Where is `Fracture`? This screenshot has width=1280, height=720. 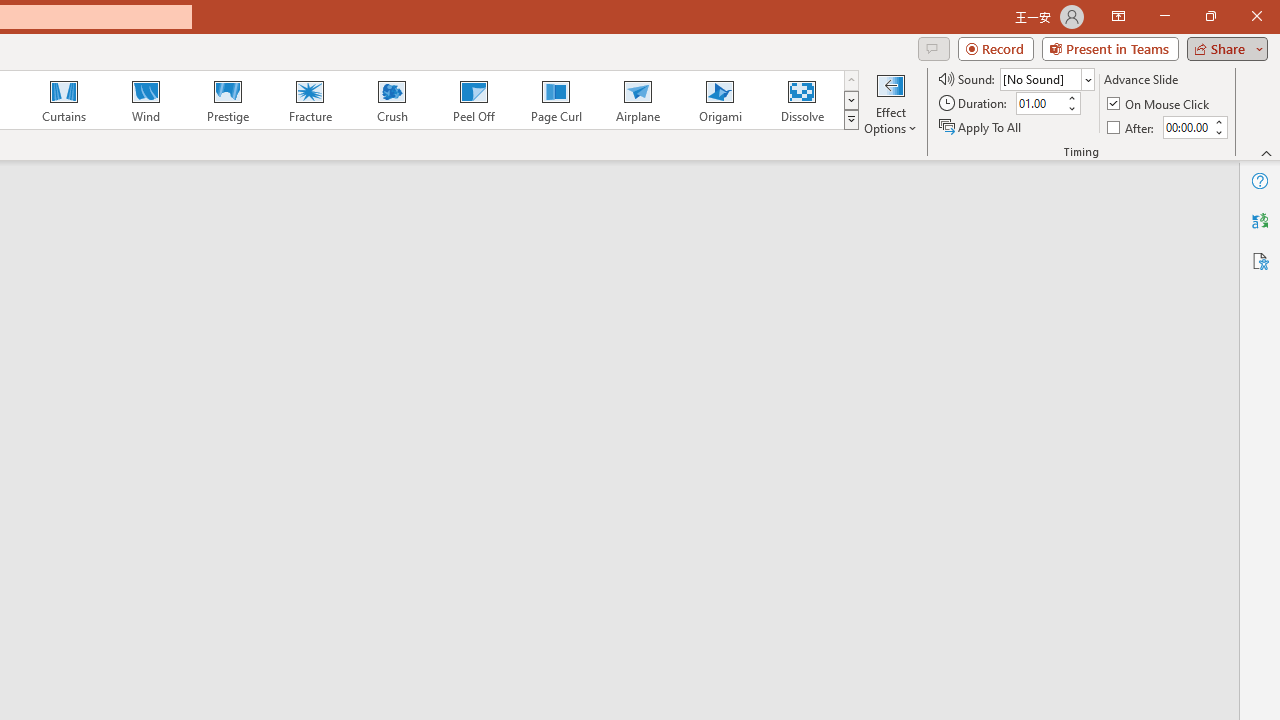 Fracture is located at coordinates (309, 100).